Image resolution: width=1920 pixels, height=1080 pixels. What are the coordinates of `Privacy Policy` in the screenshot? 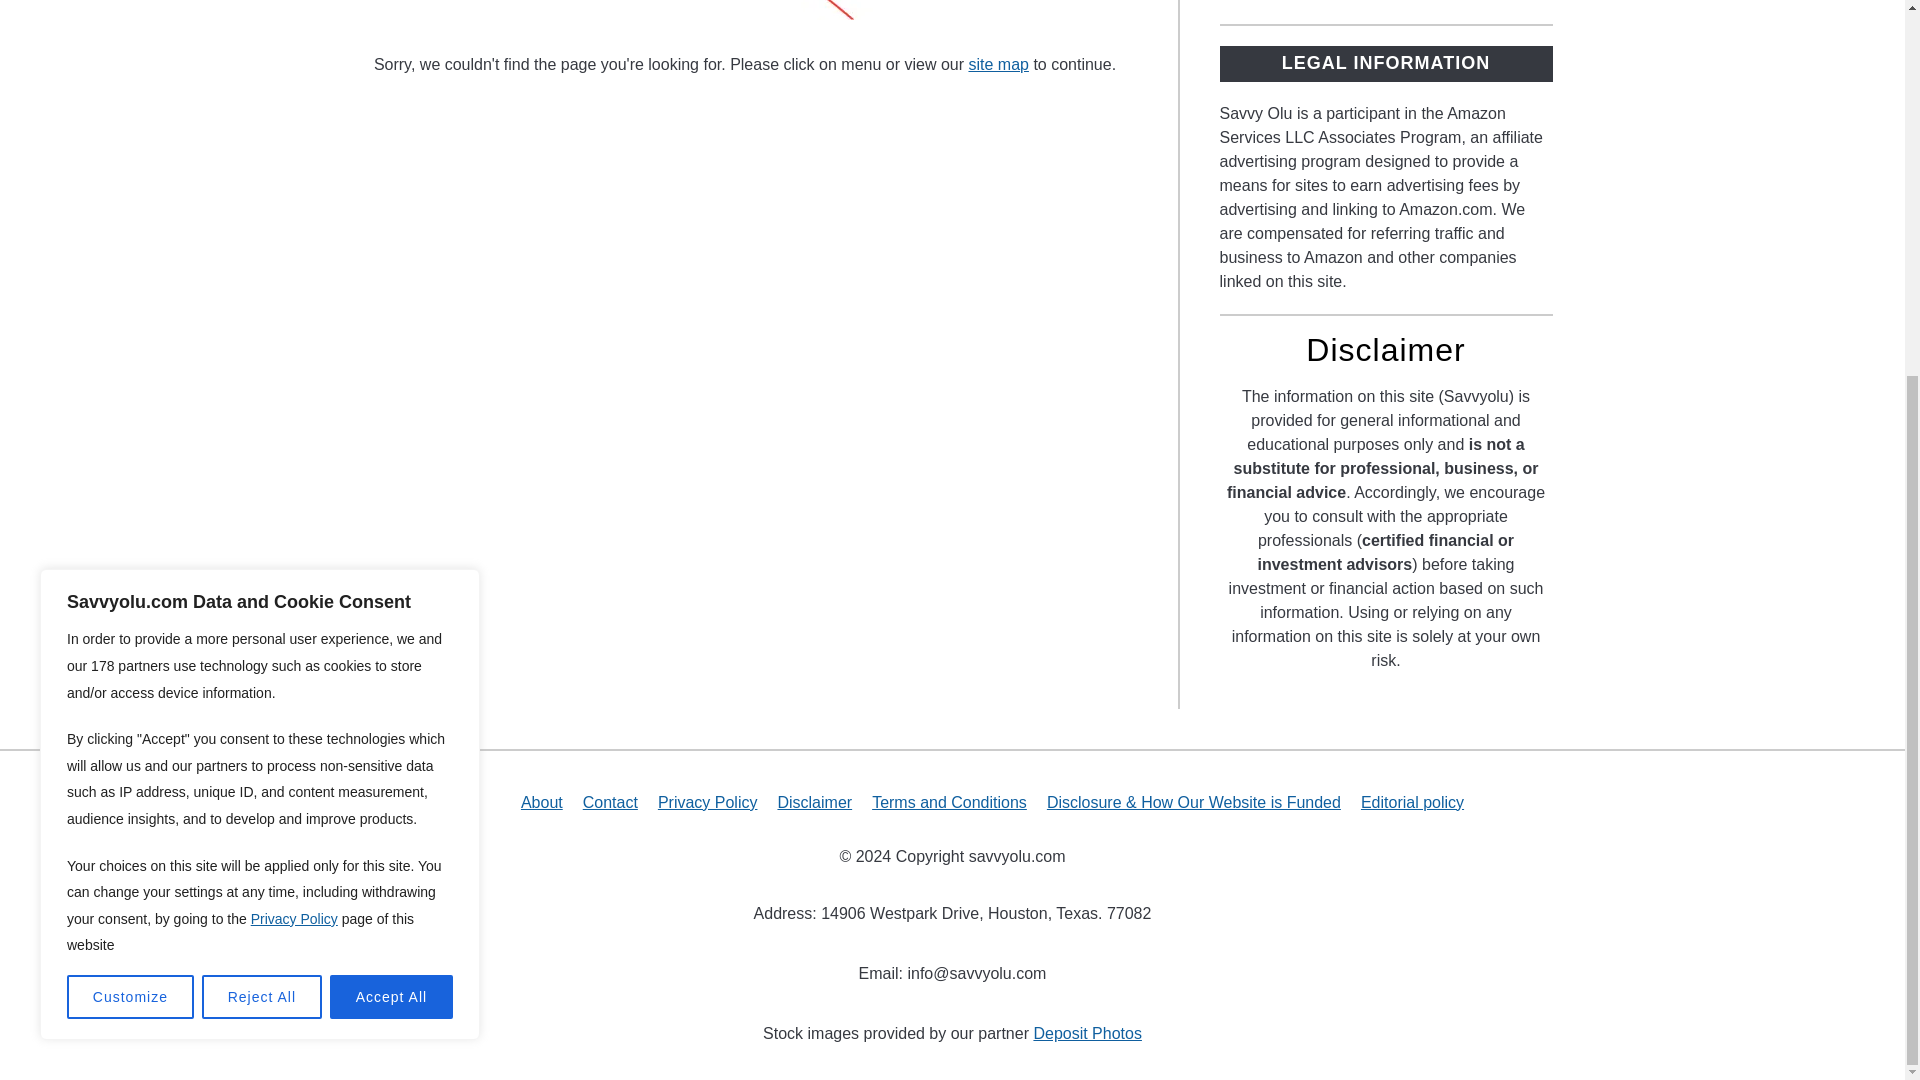 It's located at (294, 352).